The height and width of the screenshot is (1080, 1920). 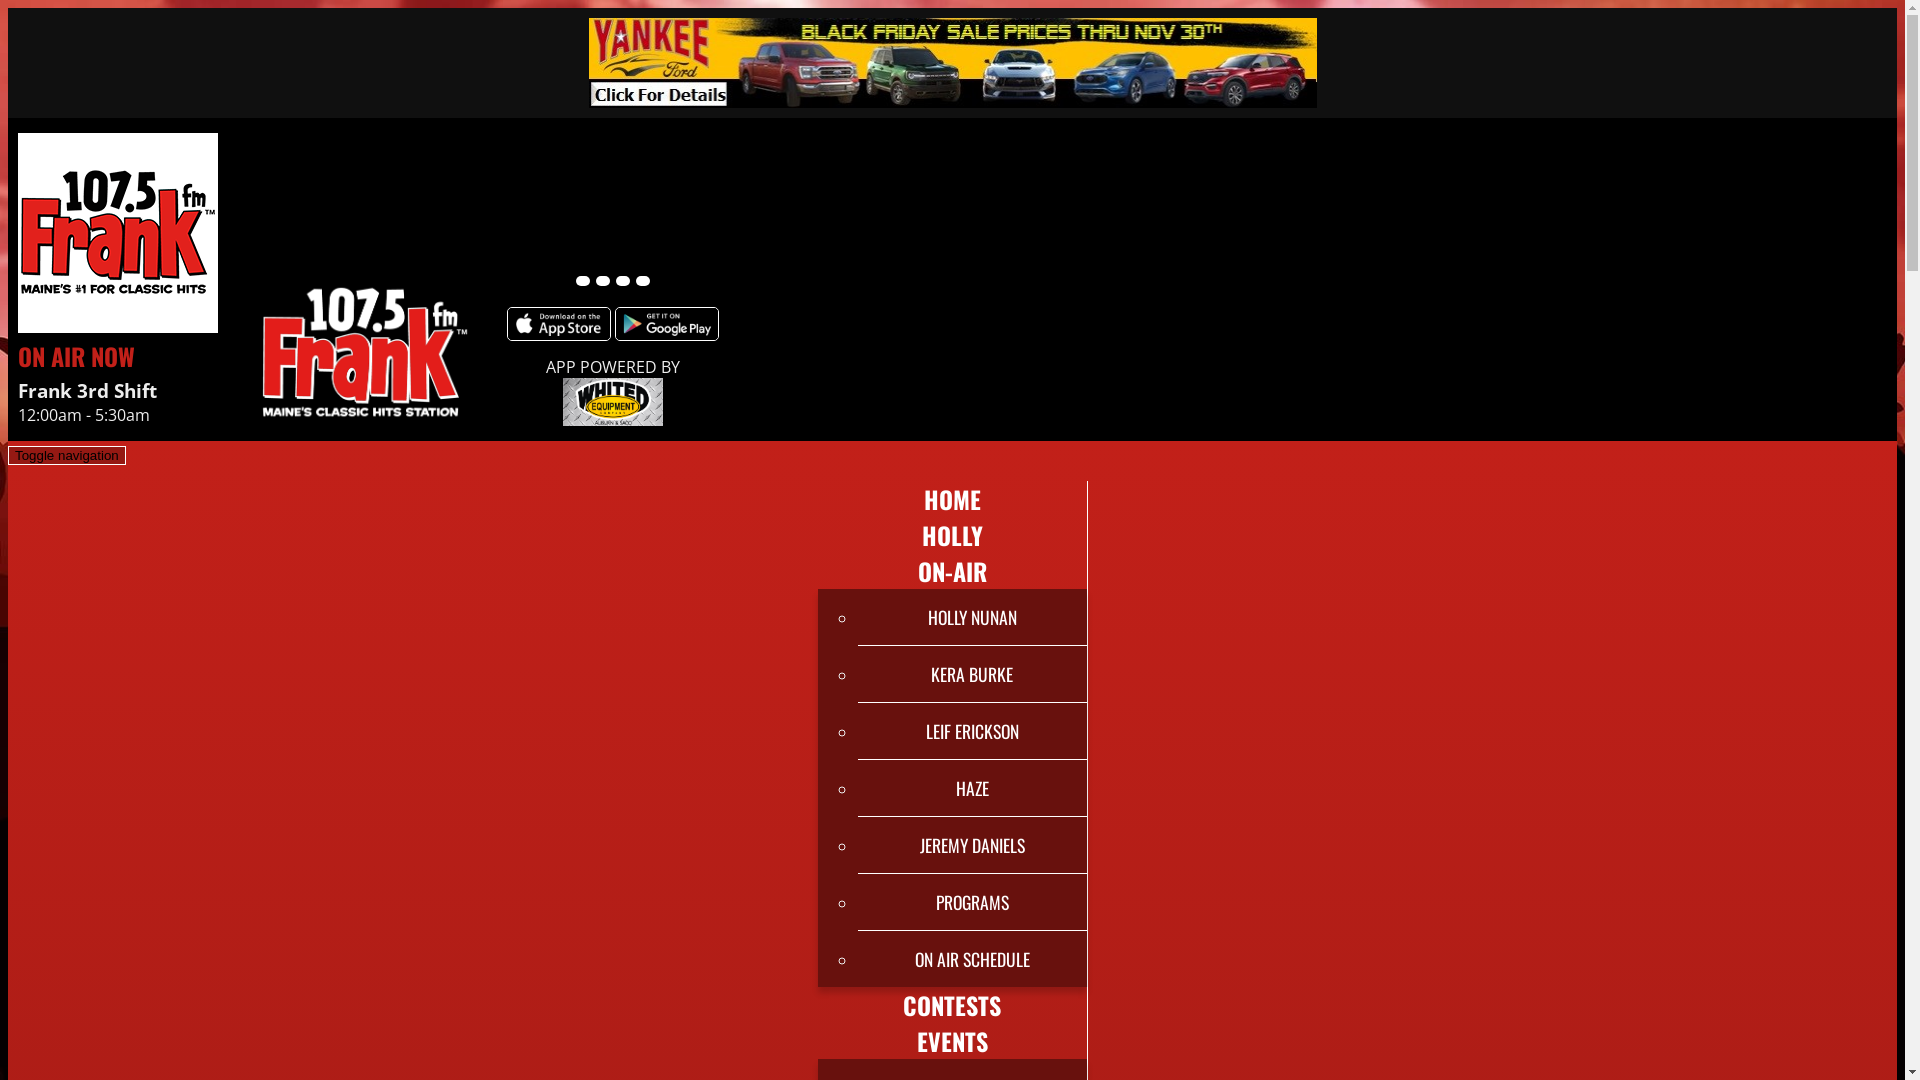 I want to click on ON AIR SCHEDULE, so click(x=972, y=959).